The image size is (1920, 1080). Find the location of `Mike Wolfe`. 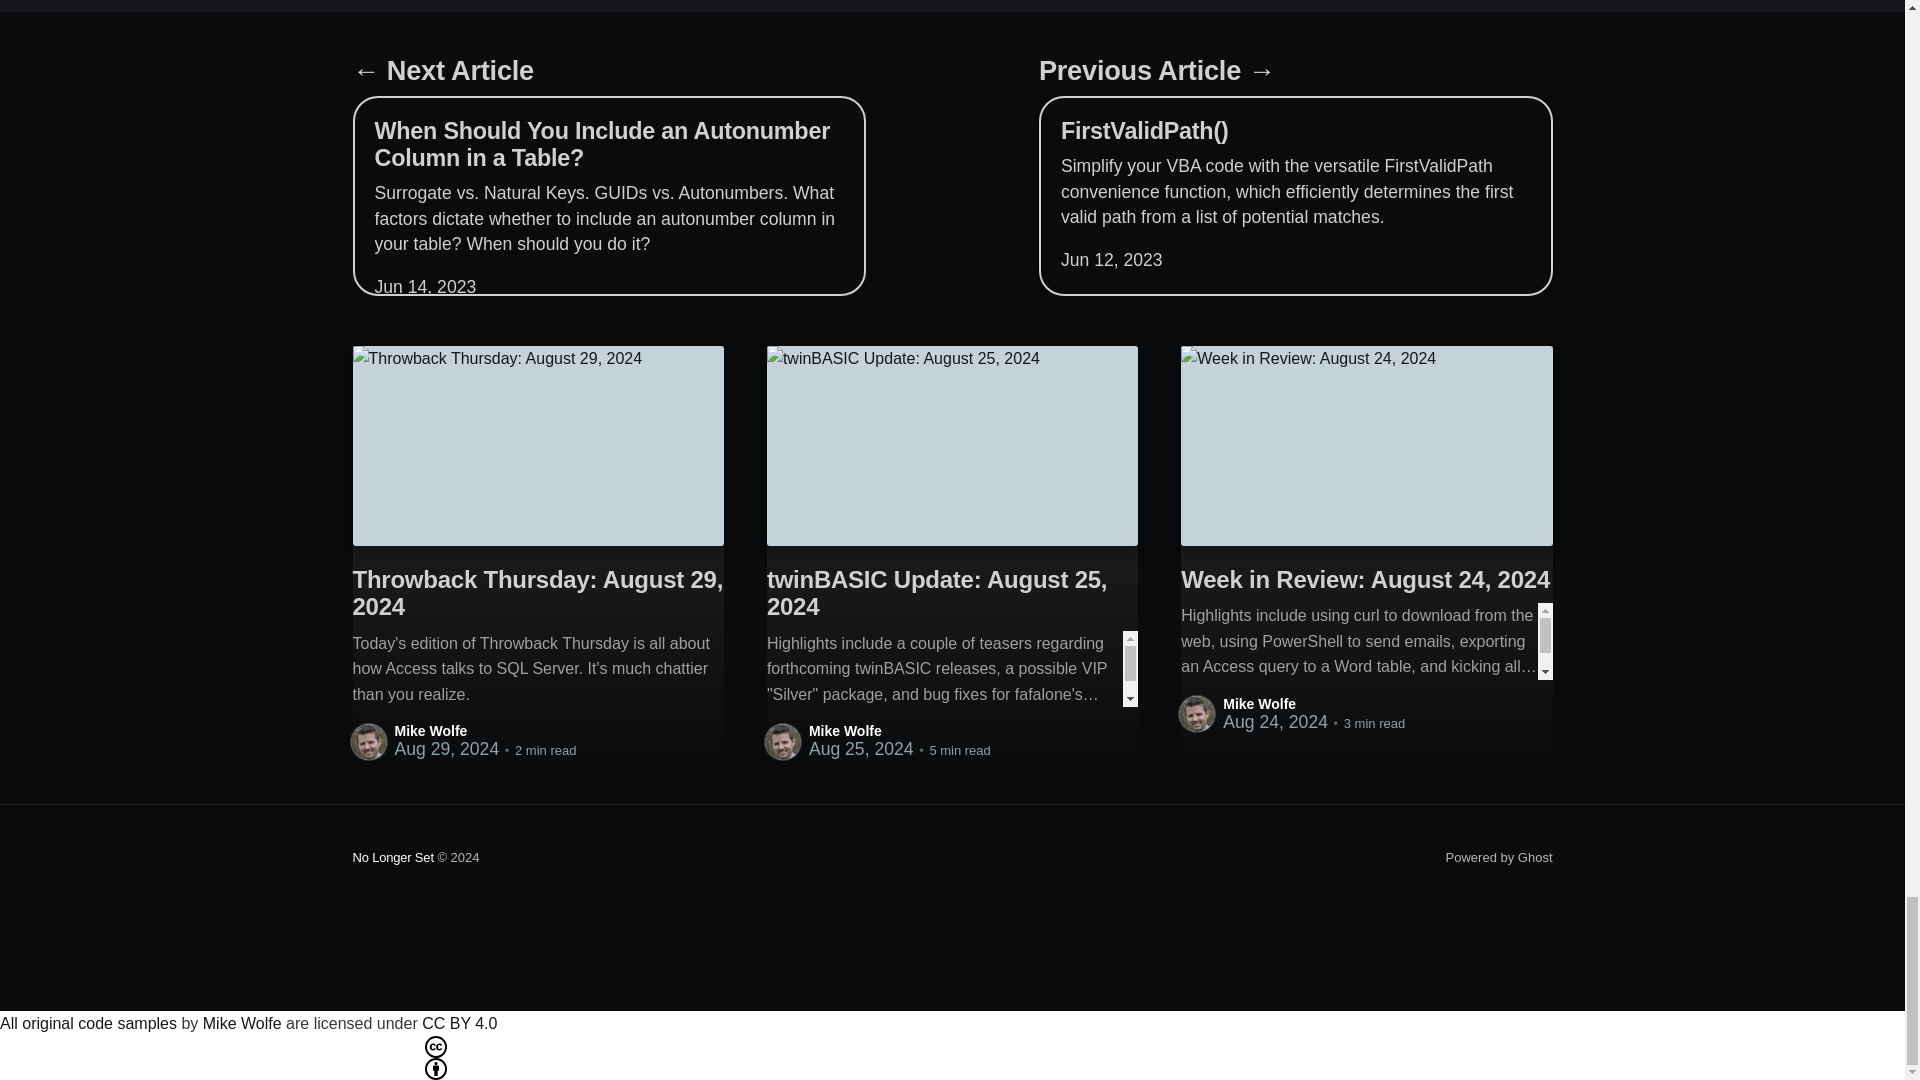

Mike Wolfe is located at coordinates (430, 730).